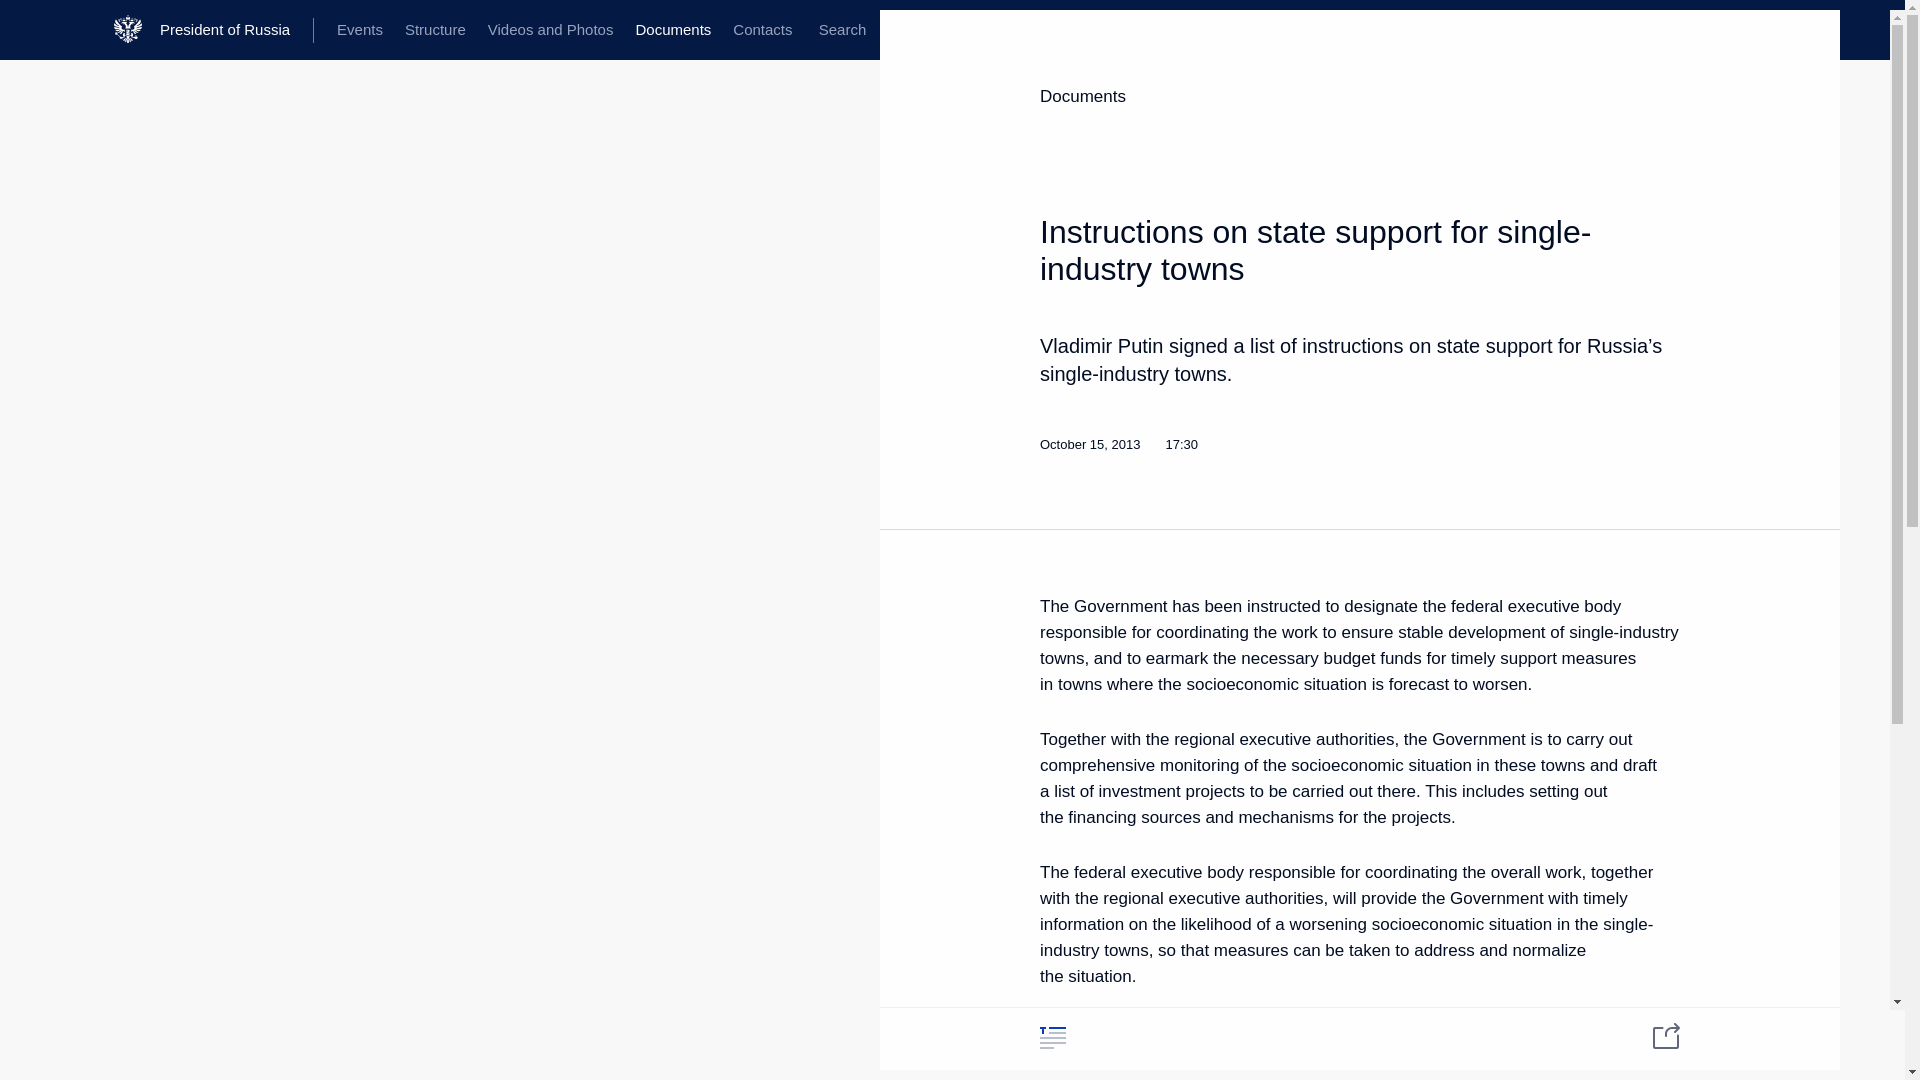 This screenshot has width=1920, height=1080. I want to click on Structure, so click(434, 30).